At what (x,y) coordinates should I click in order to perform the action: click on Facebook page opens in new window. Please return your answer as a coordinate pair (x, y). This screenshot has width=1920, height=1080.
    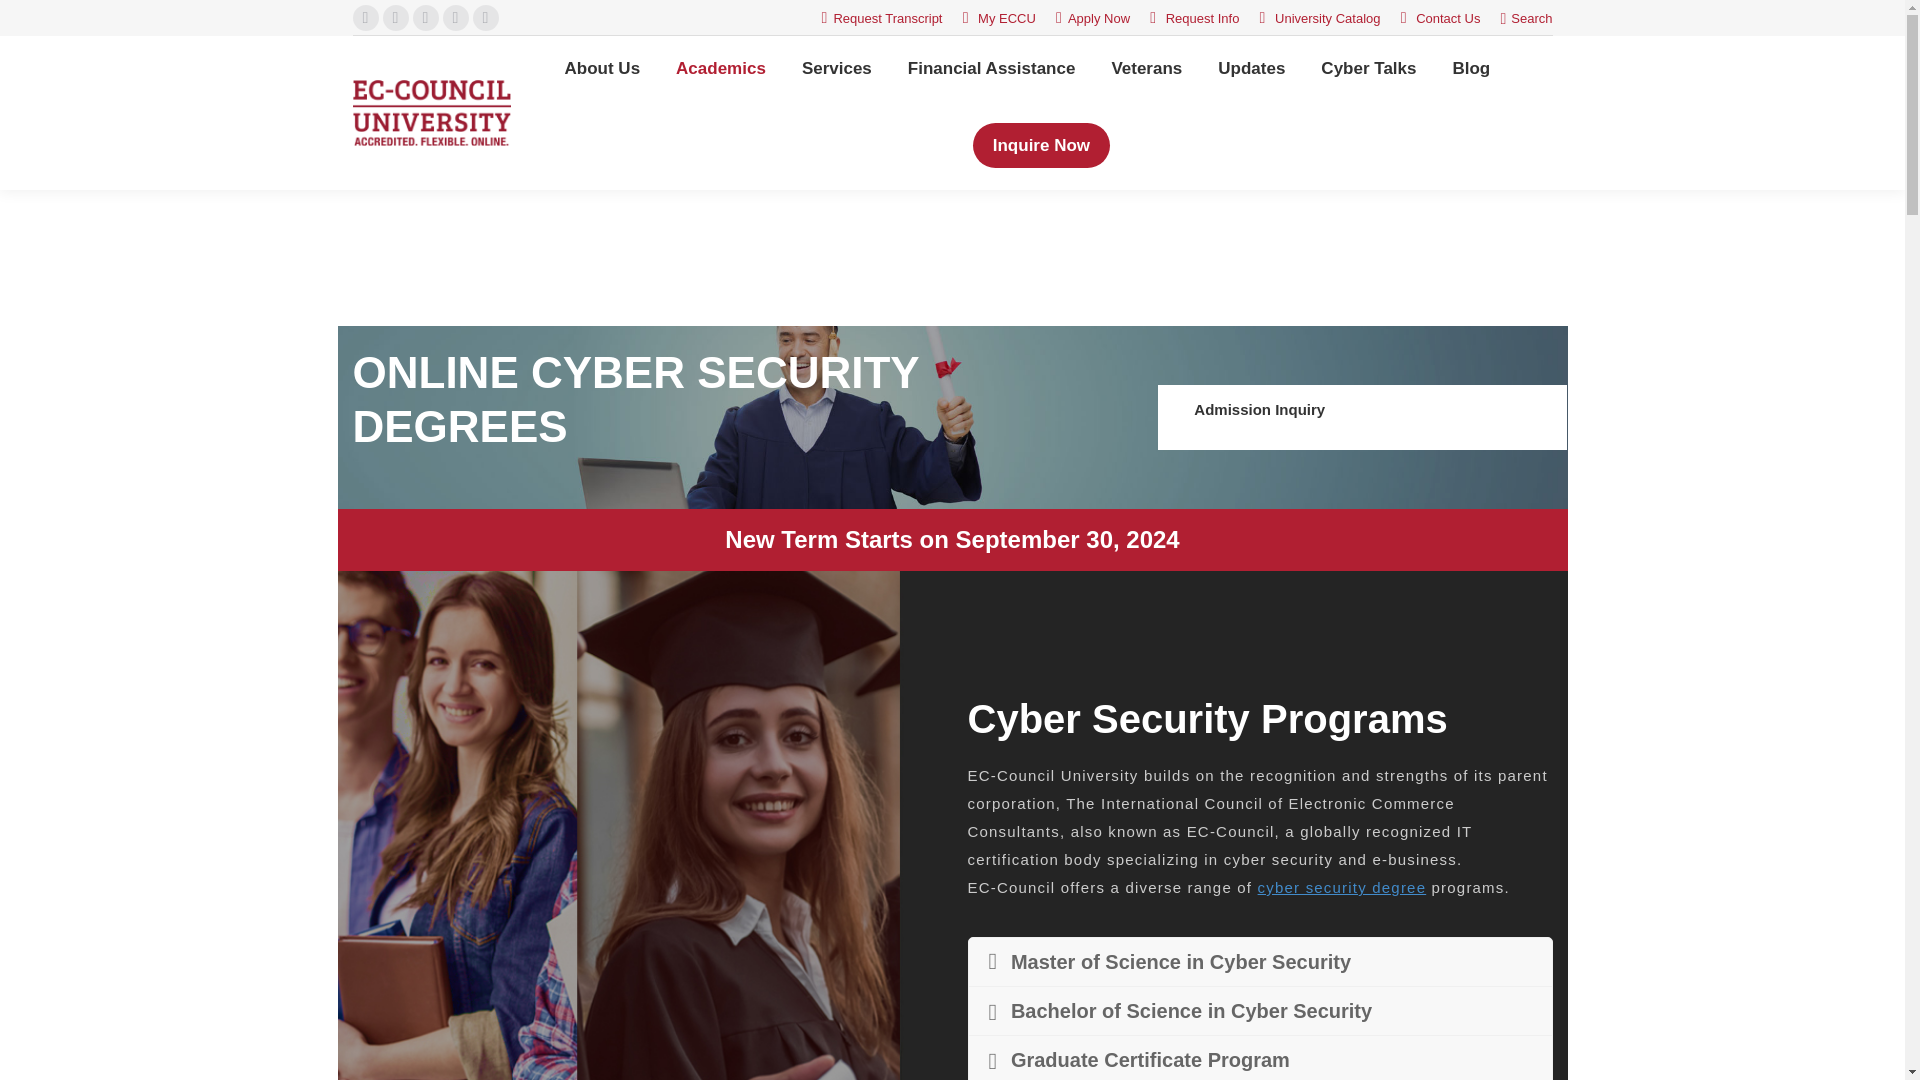
    Looking at the image, I should click on (364, 18).